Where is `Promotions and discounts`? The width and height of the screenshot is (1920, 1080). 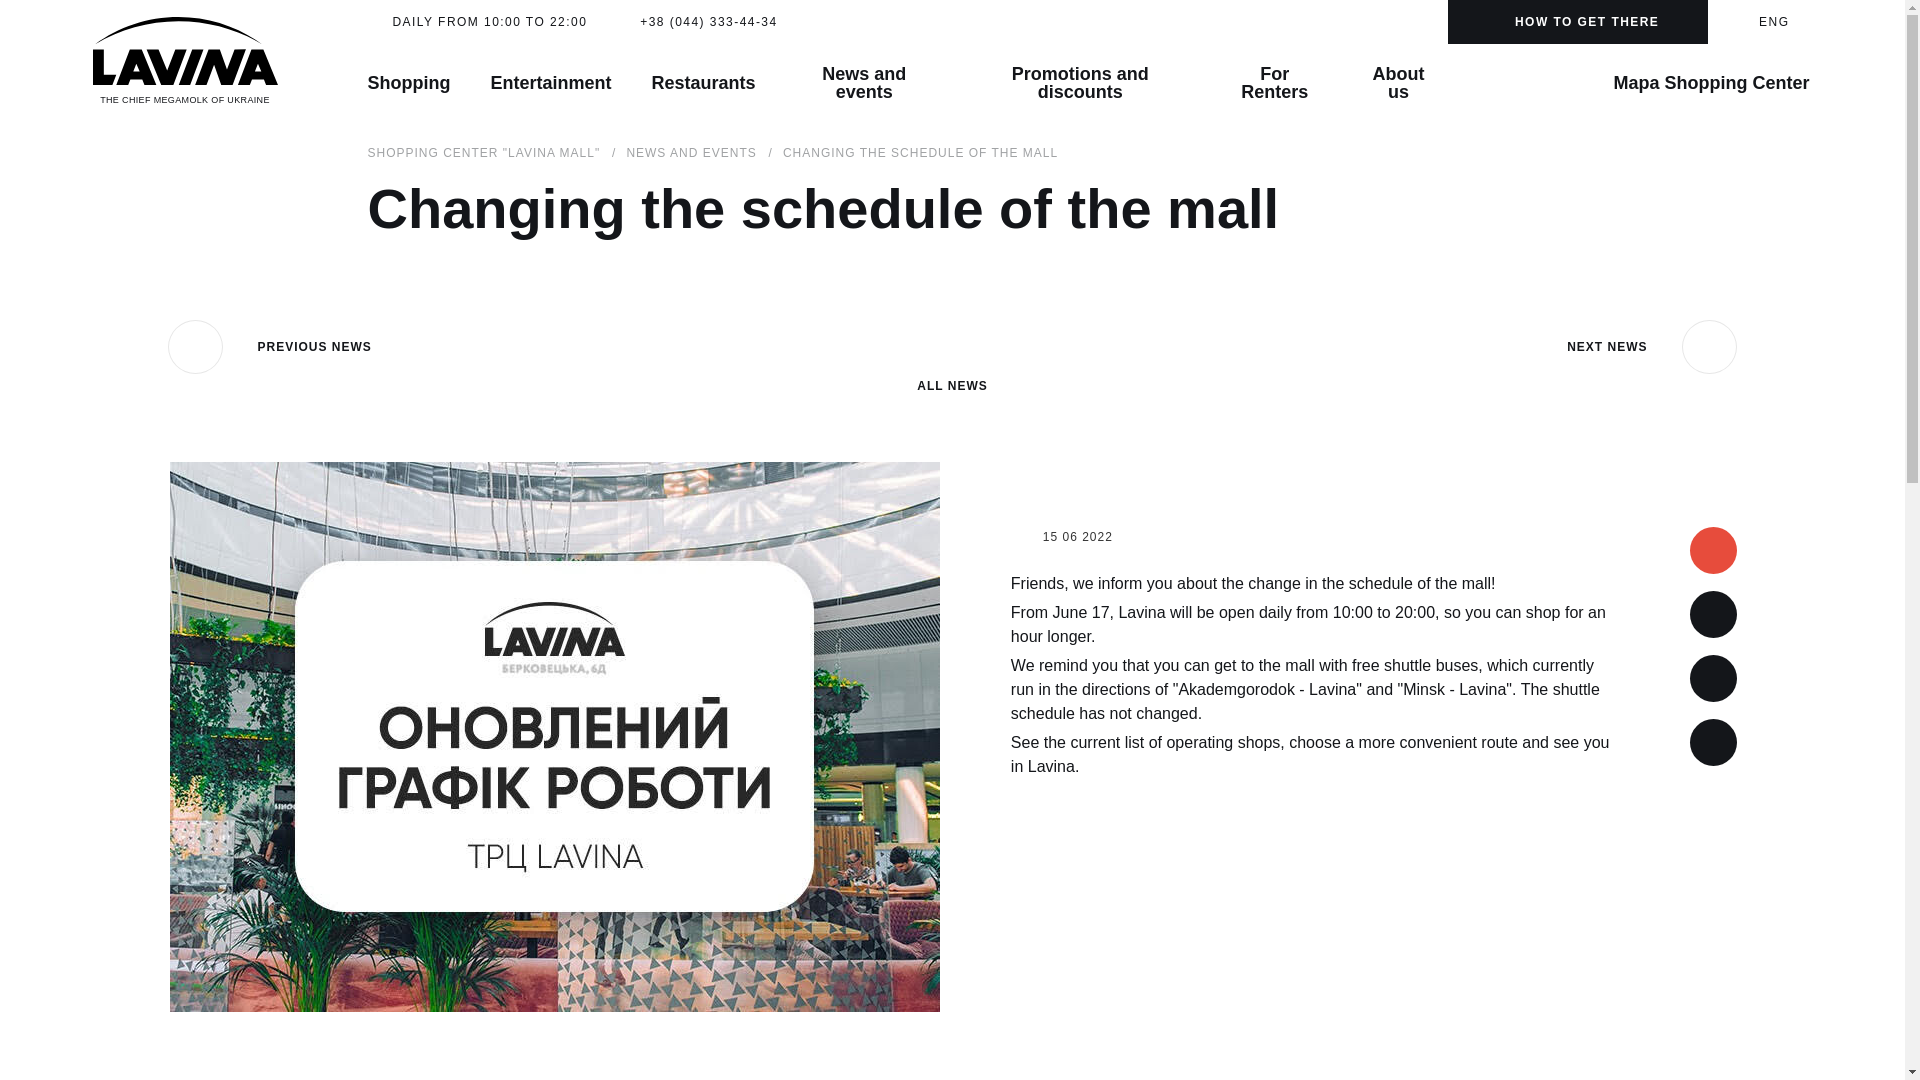 Promotions and discounts is located at coordinates (1080, 83).